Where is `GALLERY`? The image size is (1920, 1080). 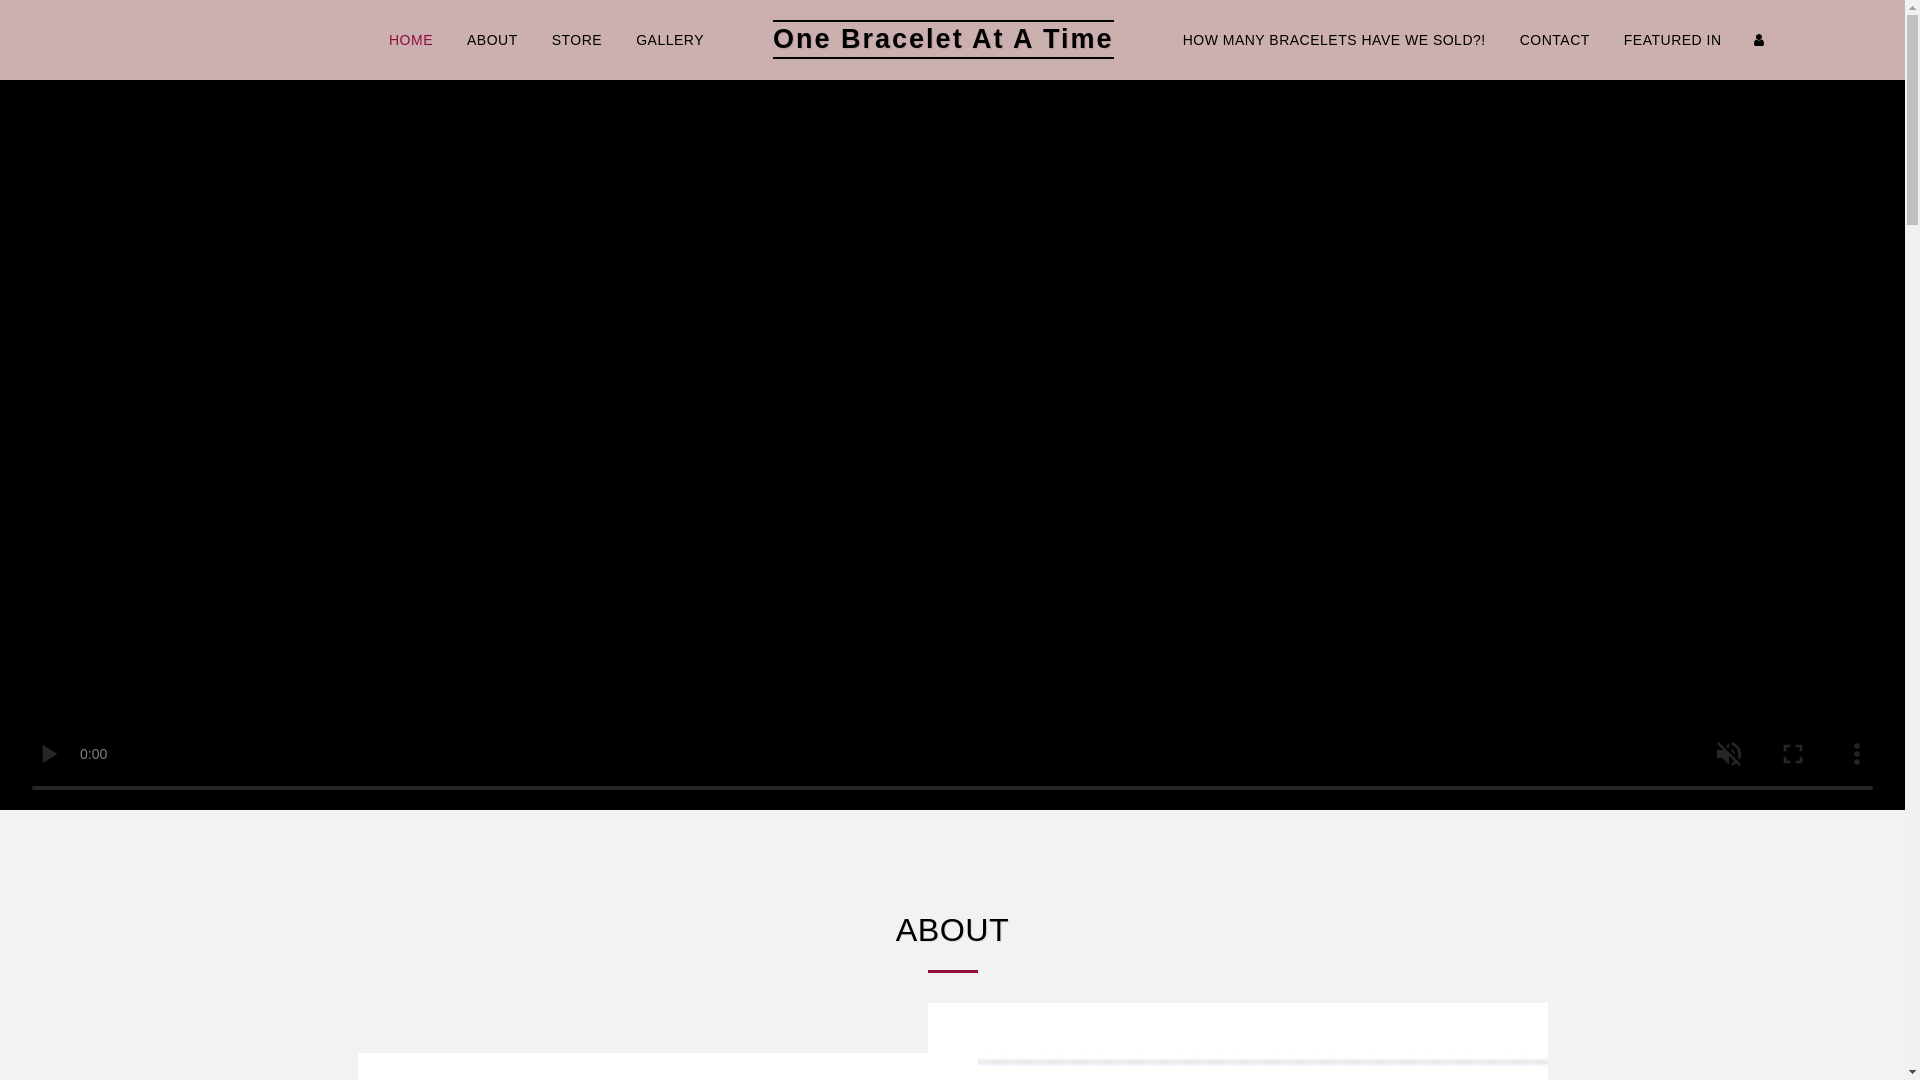 GALLERY is located at coordinates (669, 40).